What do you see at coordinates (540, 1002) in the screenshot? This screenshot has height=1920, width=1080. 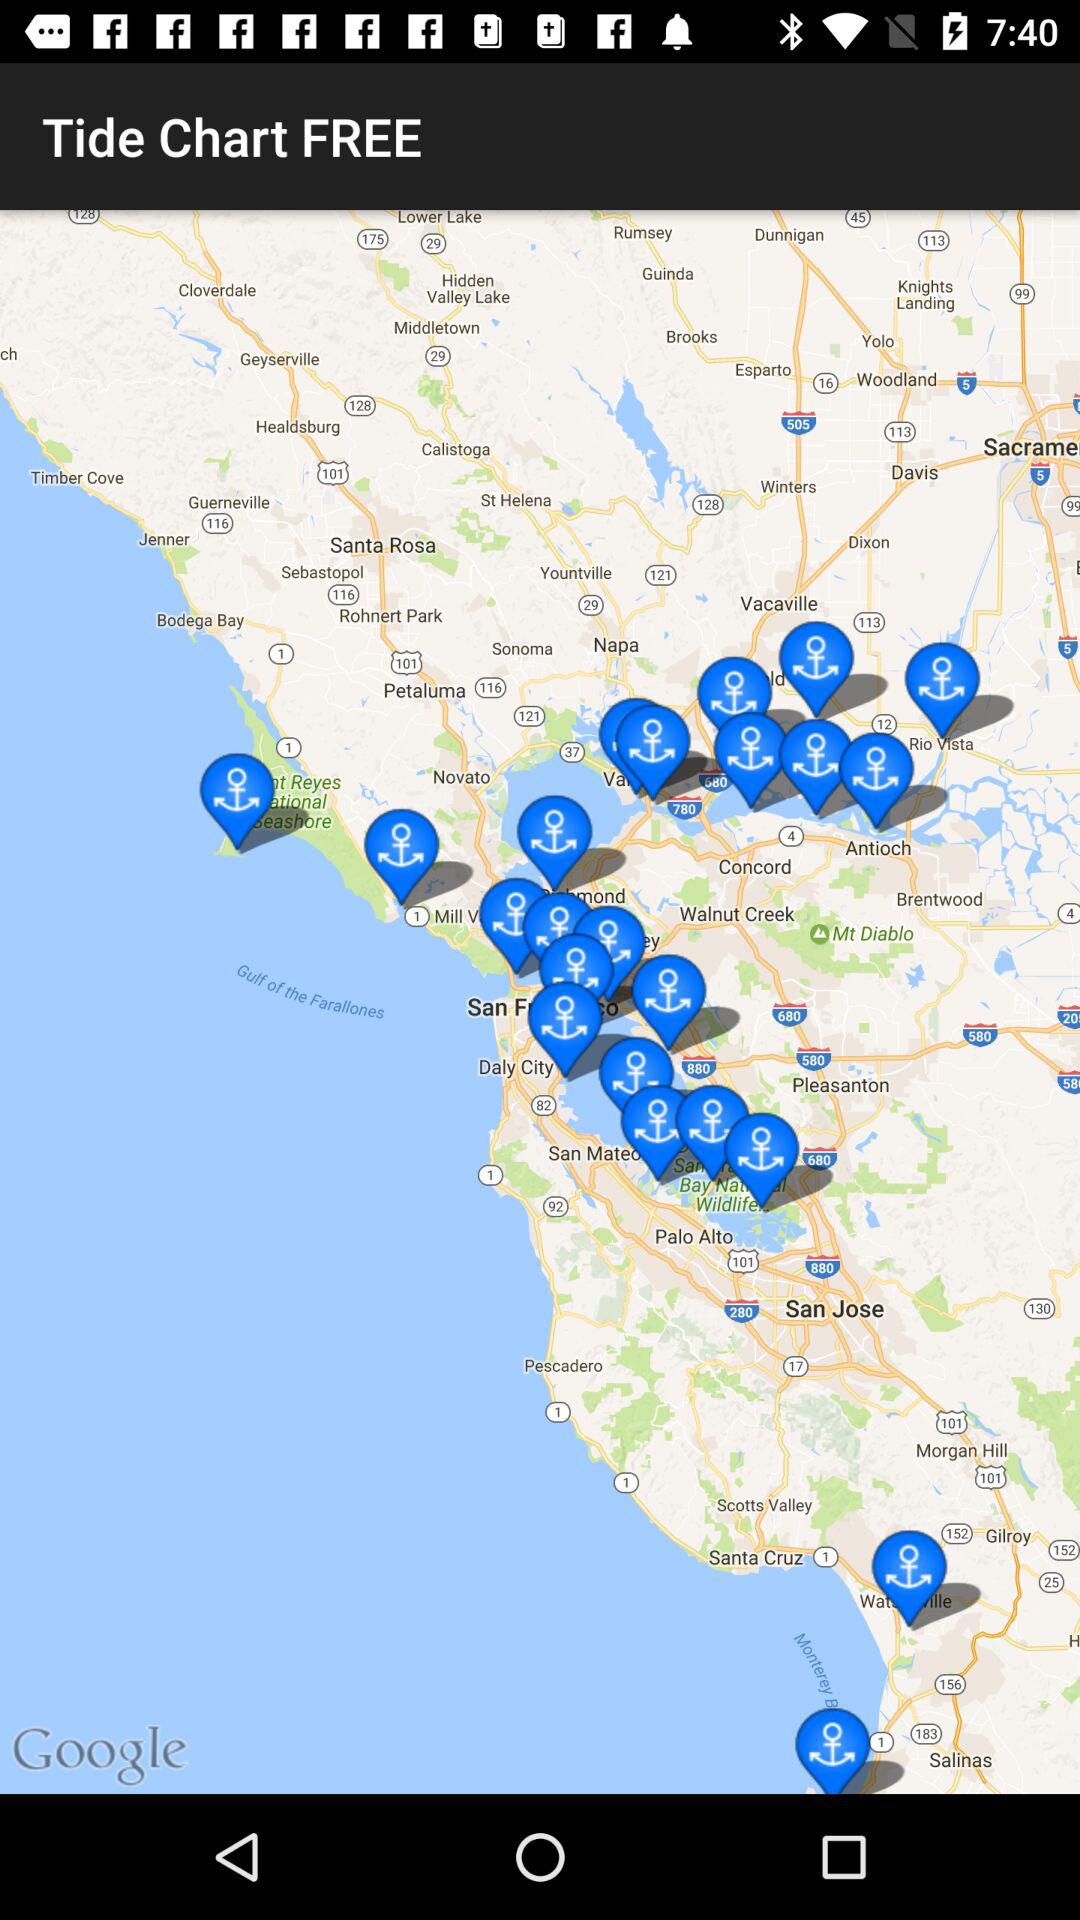 I see `turn on the item below tide chart free` at bounding box center [540, 1002].